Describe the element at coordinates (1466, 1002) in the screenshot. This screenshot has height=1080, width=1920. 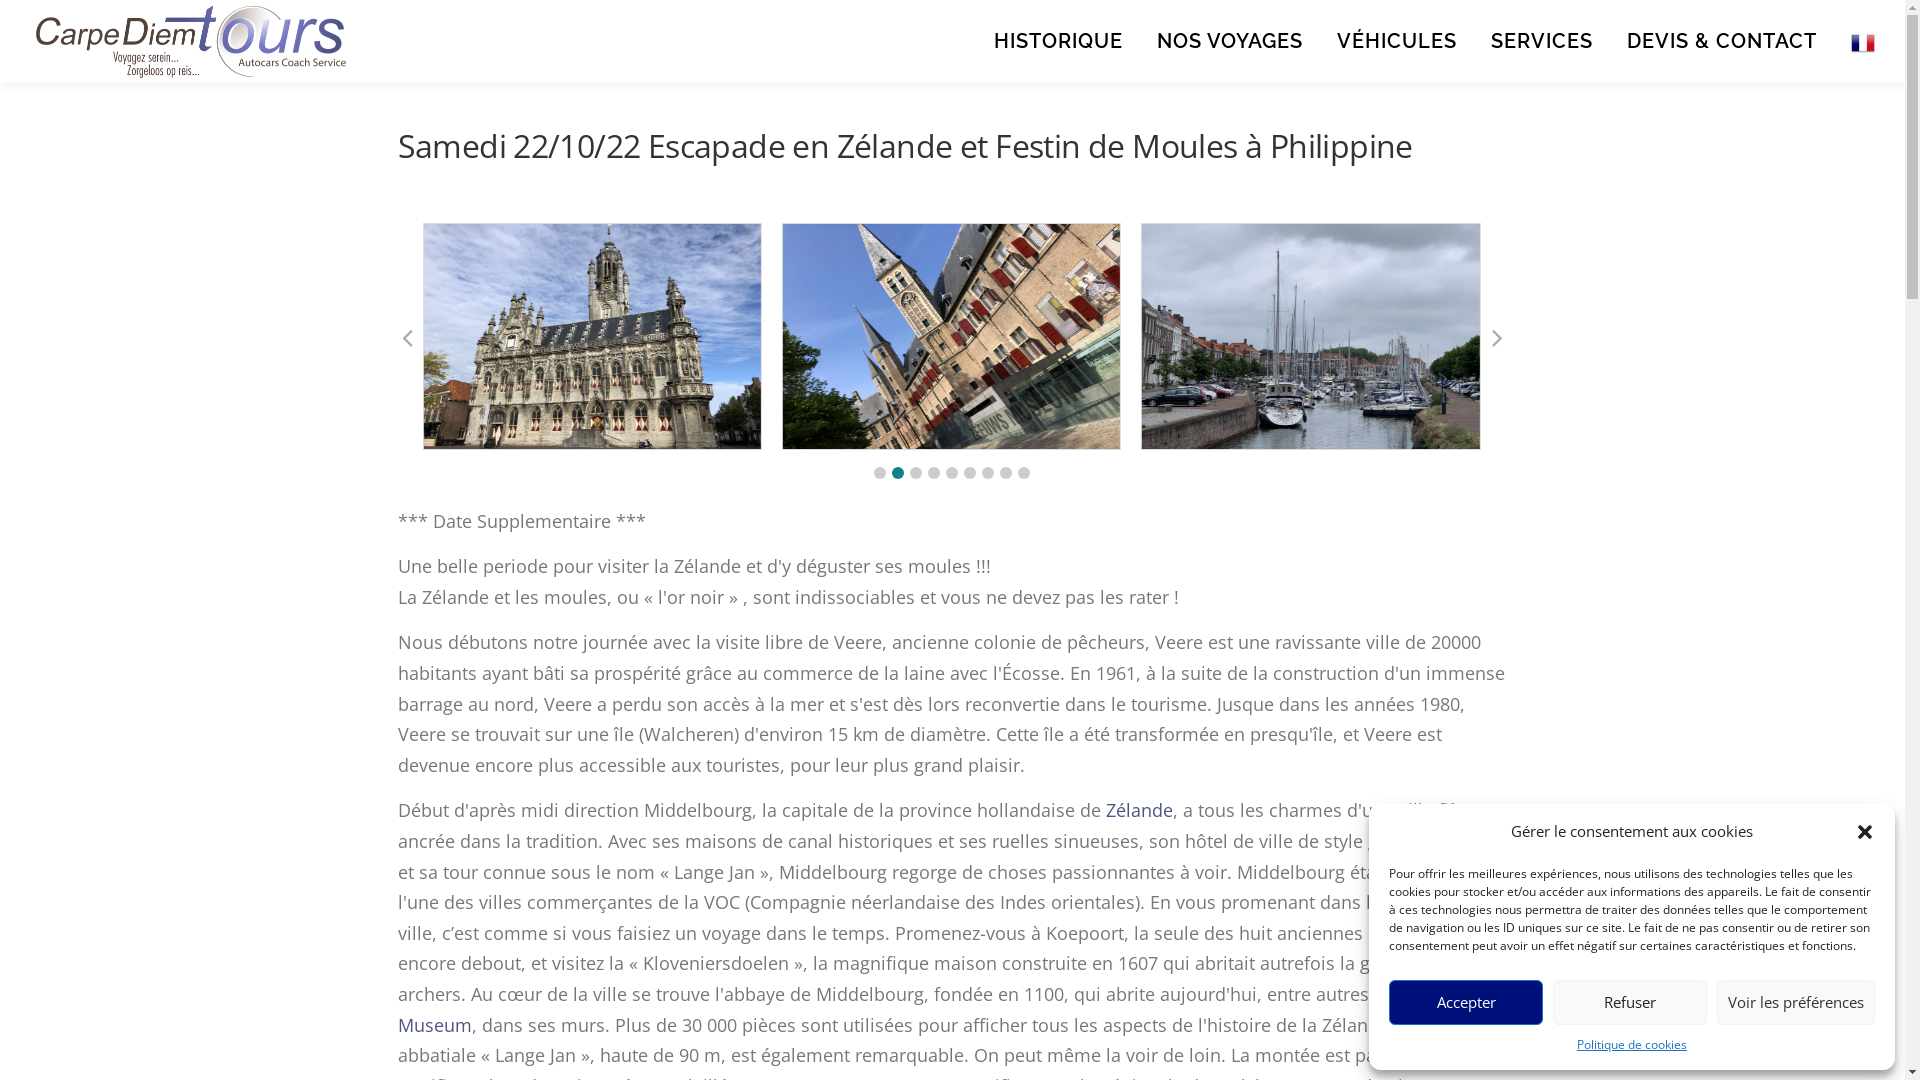
I see `Accepter` at that location.